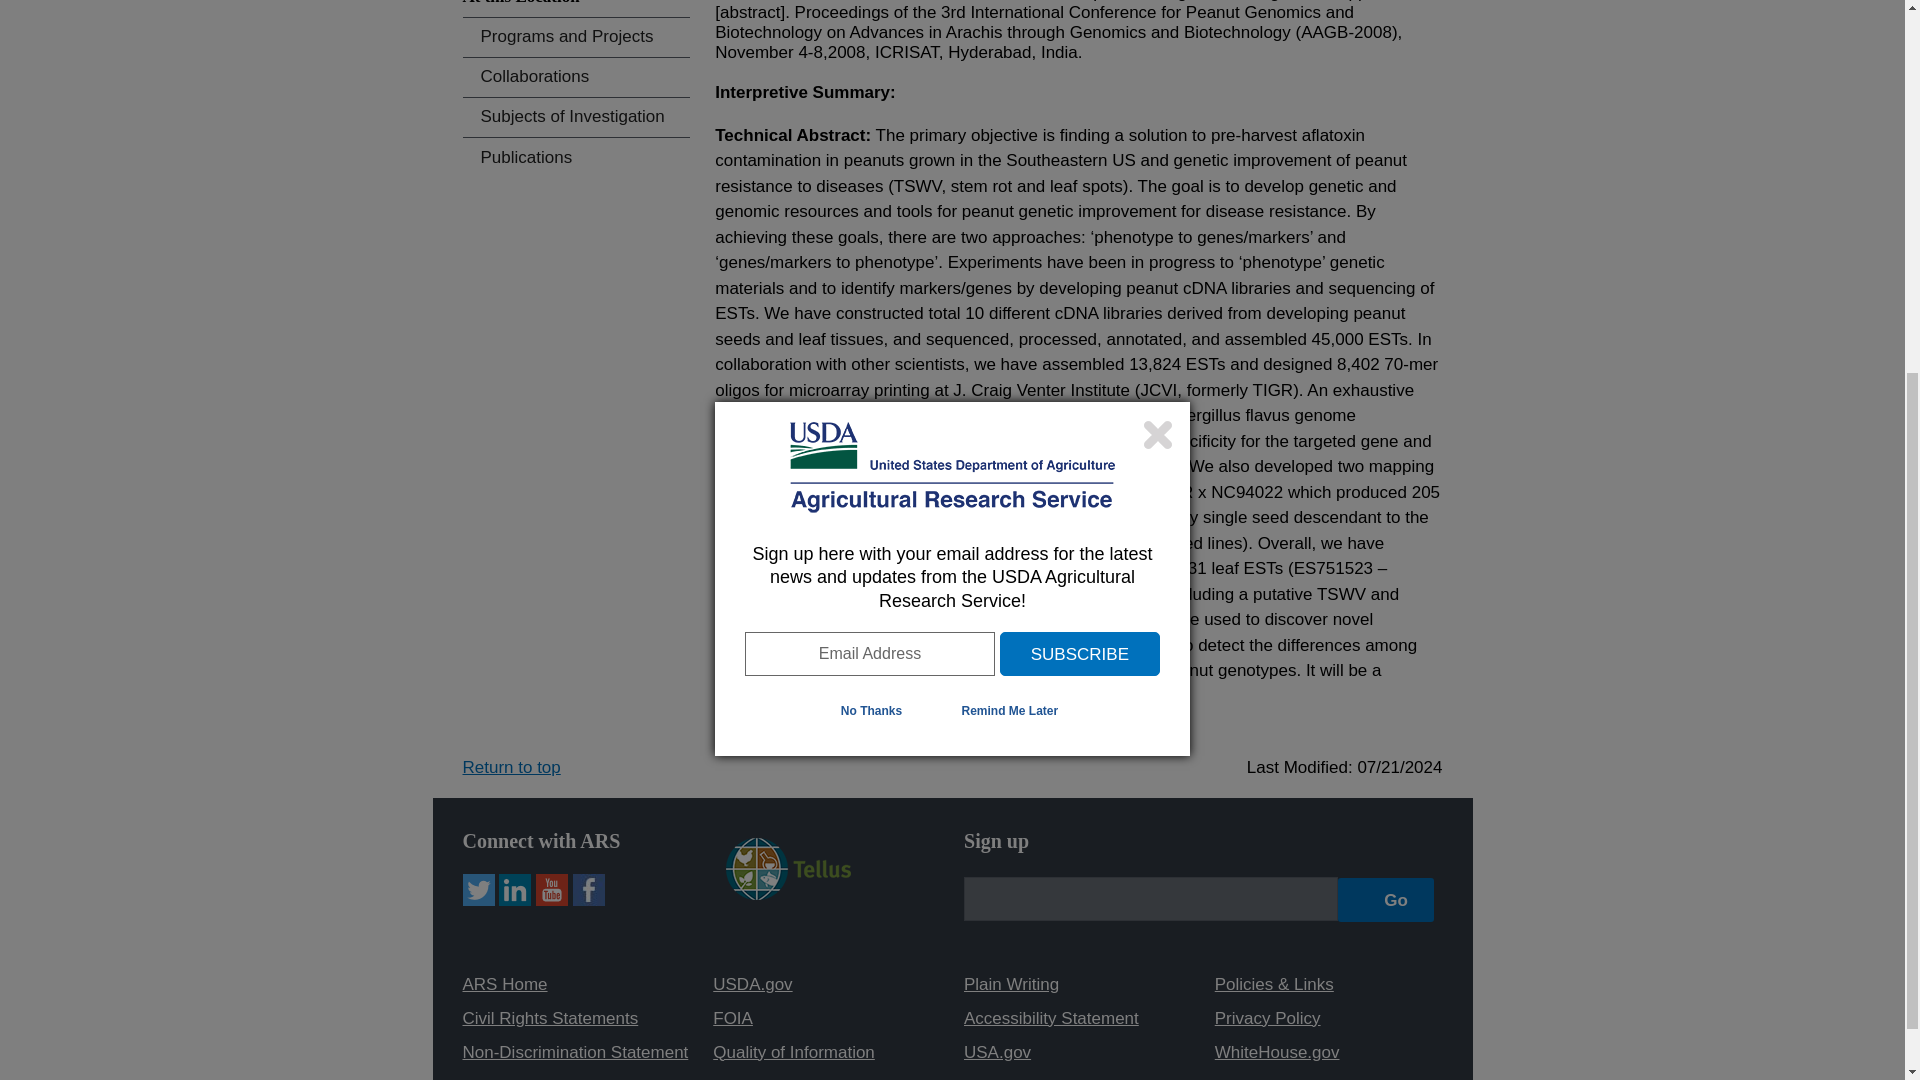 The width and height of the screenshot is (1920, 1080). Describe the element at coordinates (1386, 900) in the screenshot. I see `Go` at that location.